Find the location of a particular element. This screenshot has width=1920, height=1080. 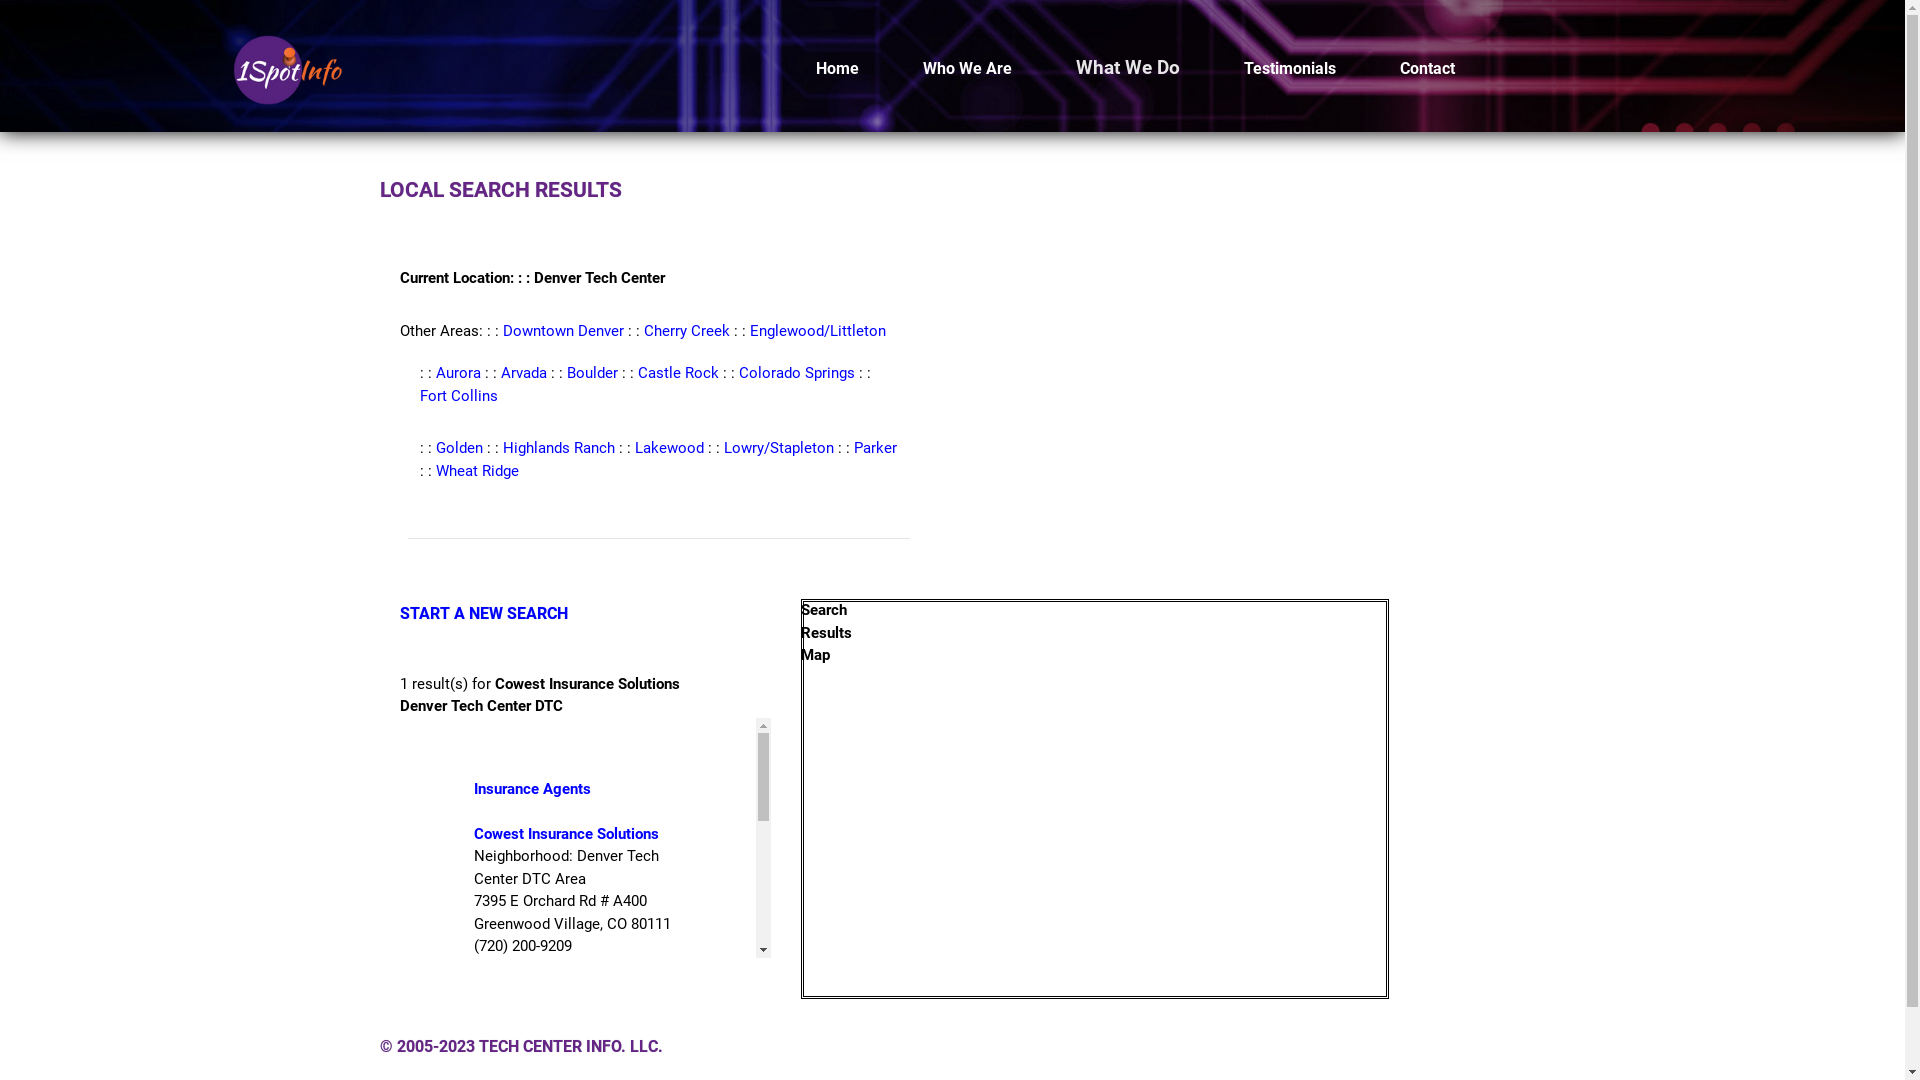

Home is located at coordinates (838, 69).